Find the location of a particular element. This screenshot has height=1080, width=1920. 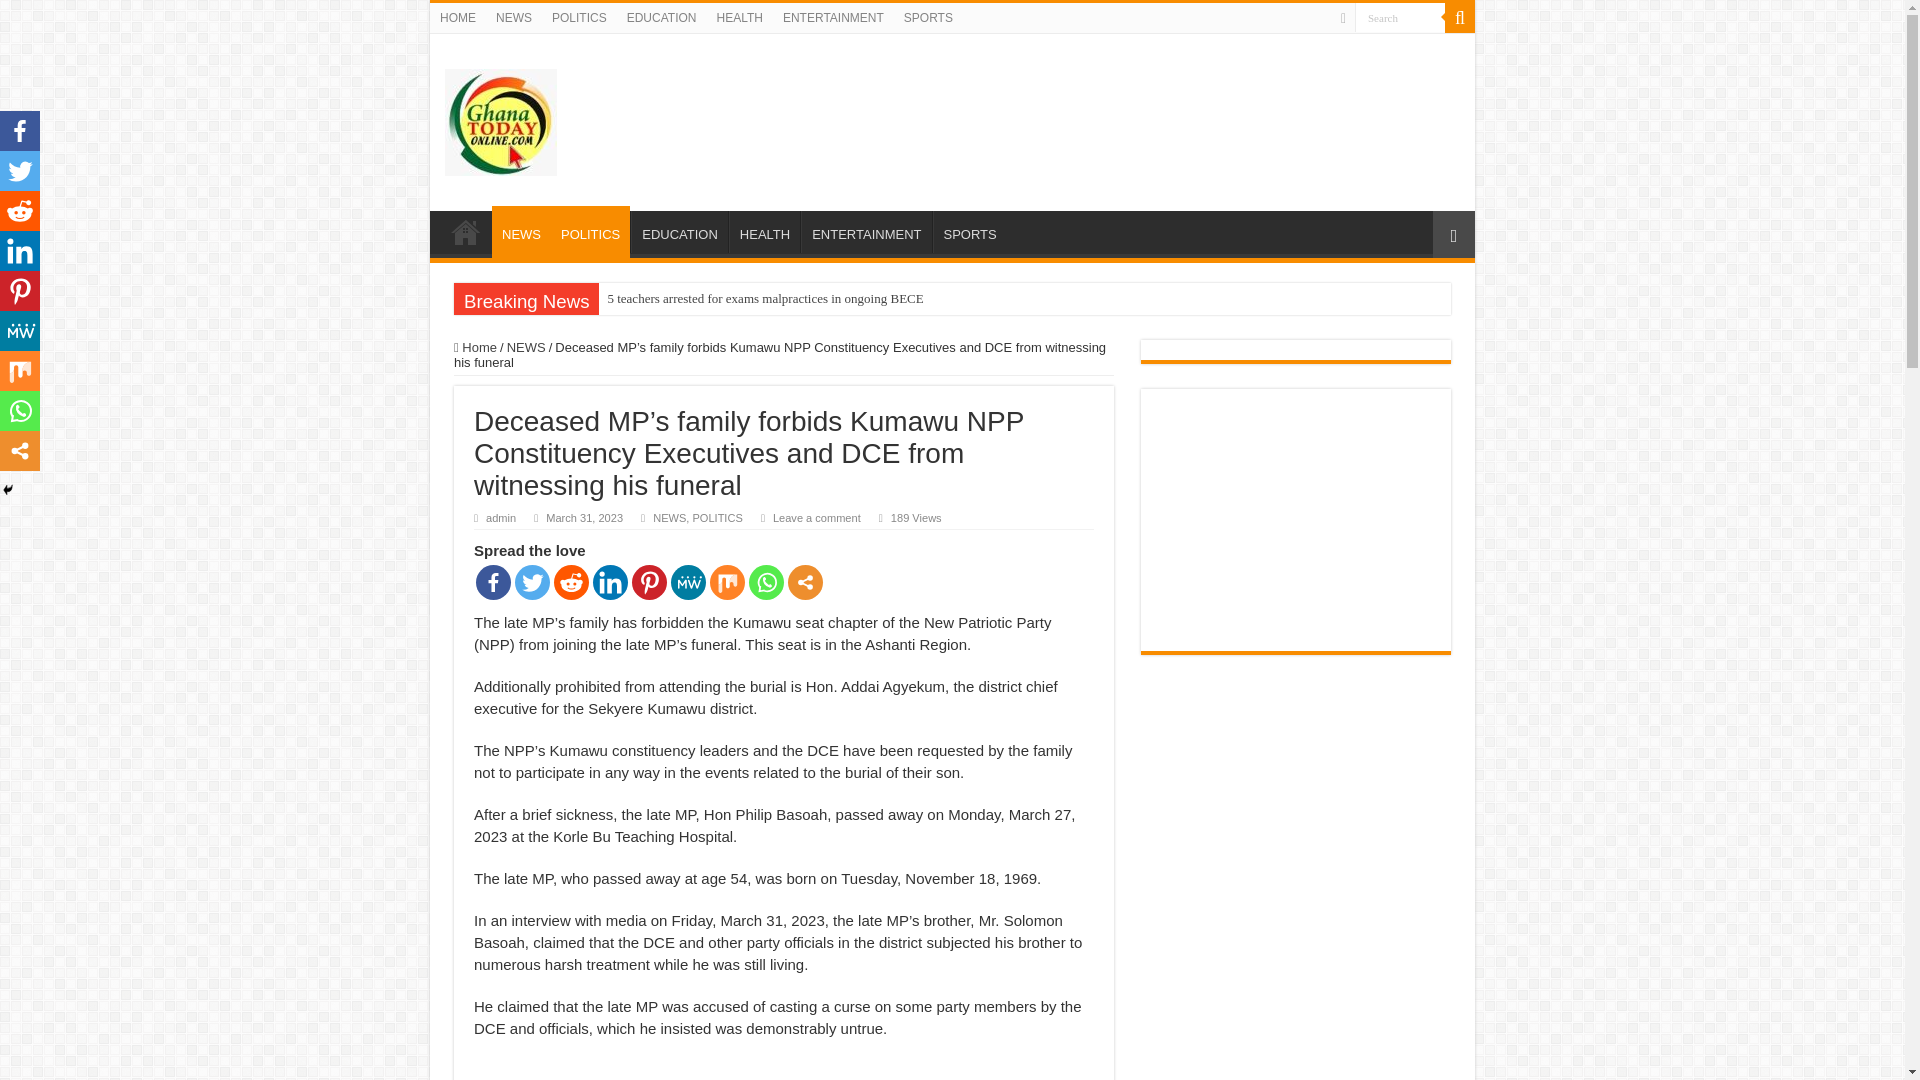

HEALTH is located at coordinates (738, 18).